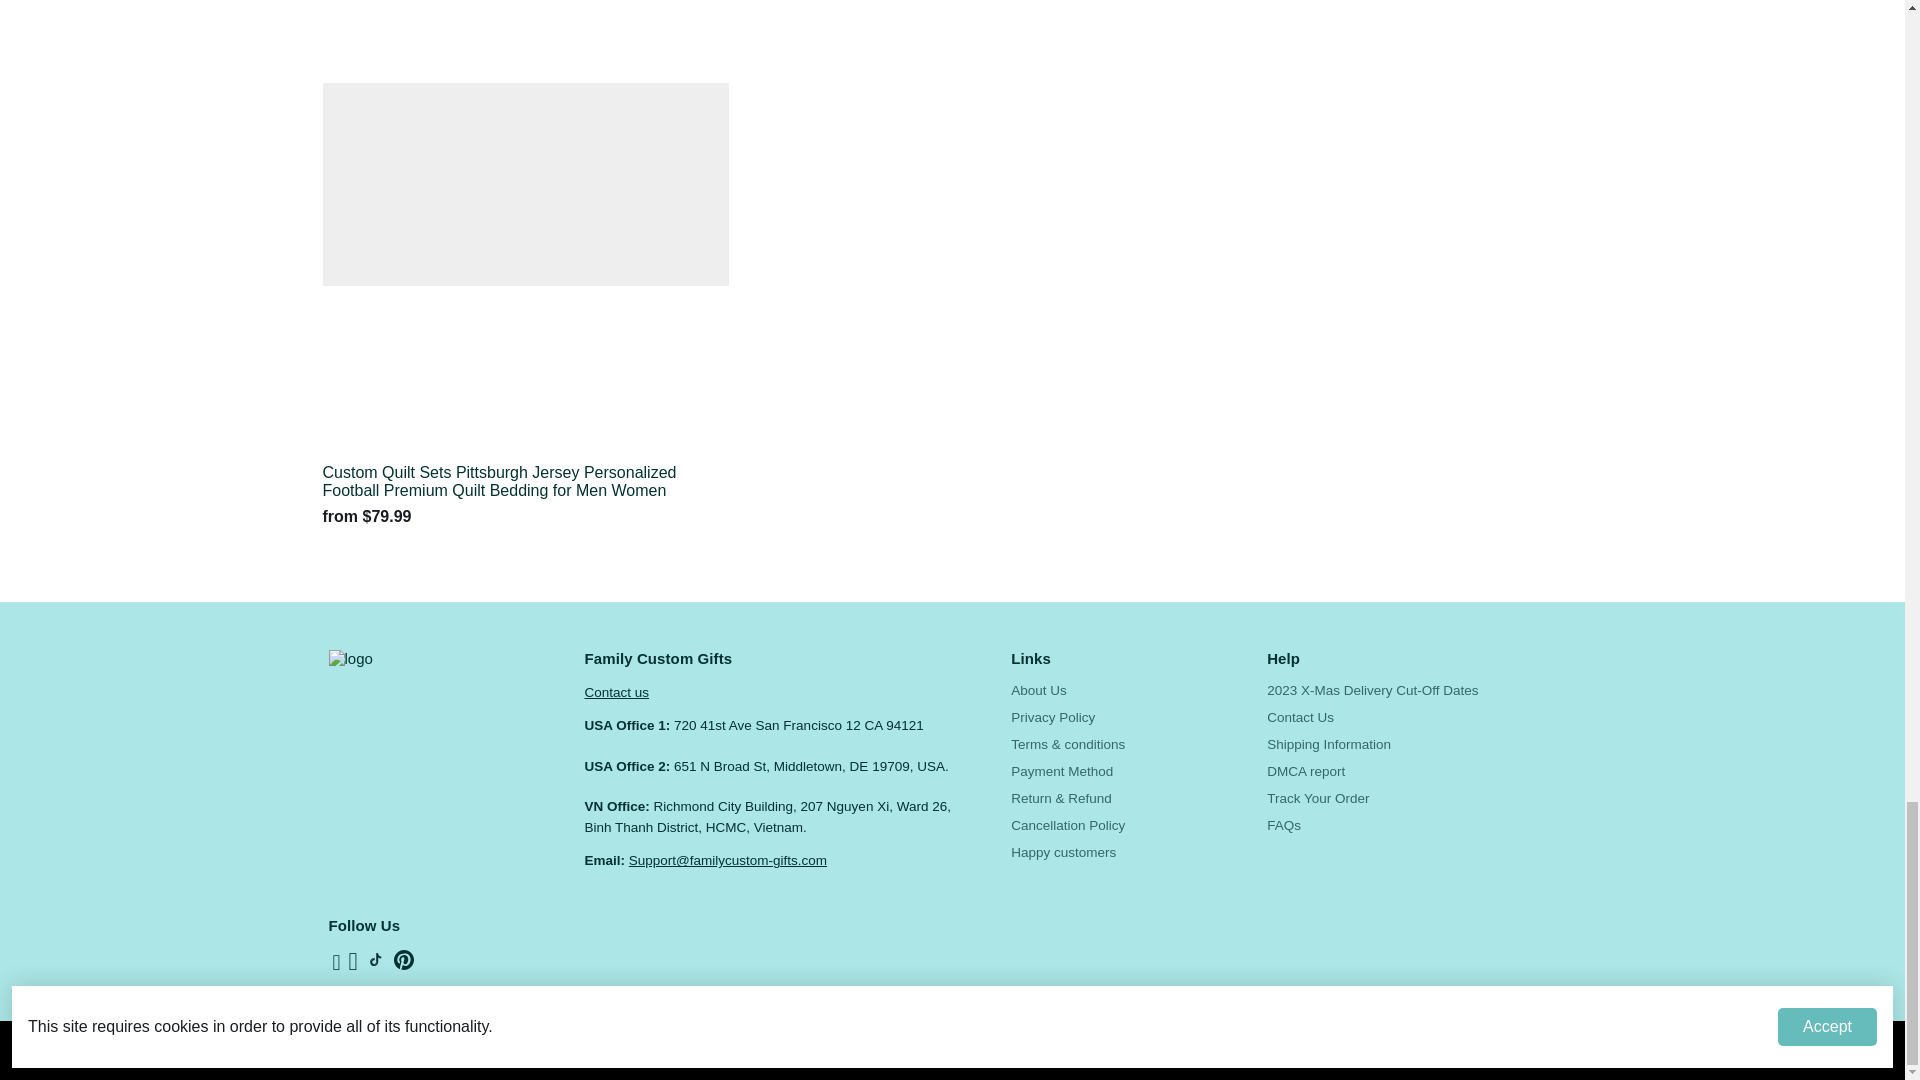 The width and height of the screenshot is (1920, 1080). Describe the element at coordinates (1572, 1048) in the screenshot. I see `Visa` at that location.